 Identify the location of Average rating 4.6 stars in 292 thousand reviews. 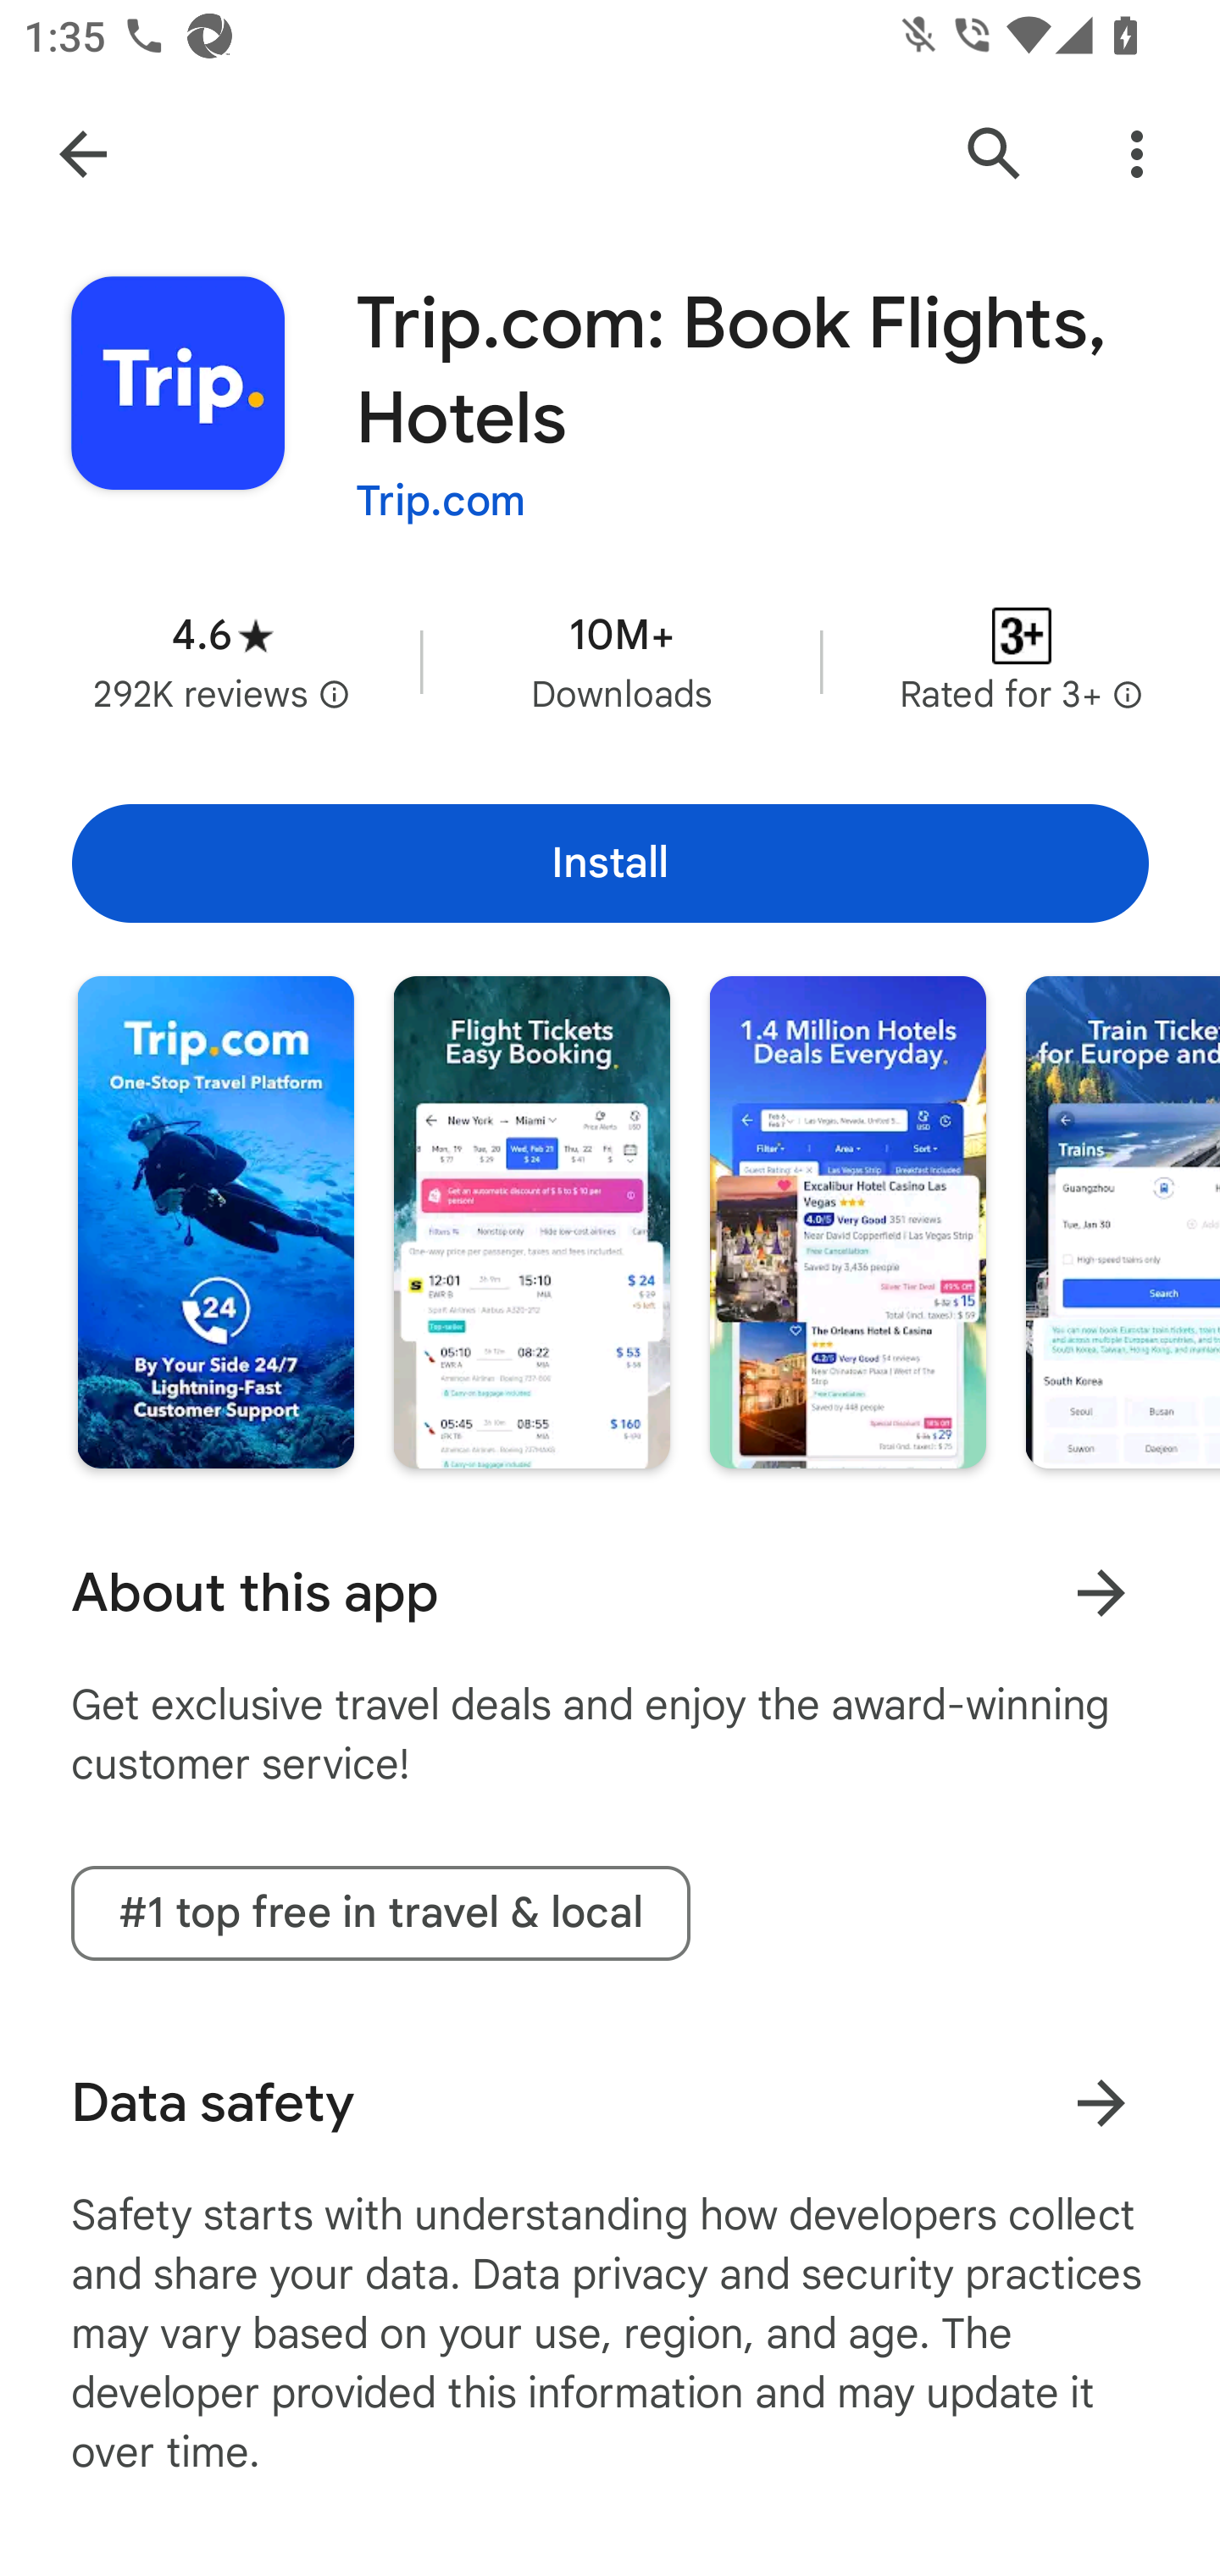
(222, 661).